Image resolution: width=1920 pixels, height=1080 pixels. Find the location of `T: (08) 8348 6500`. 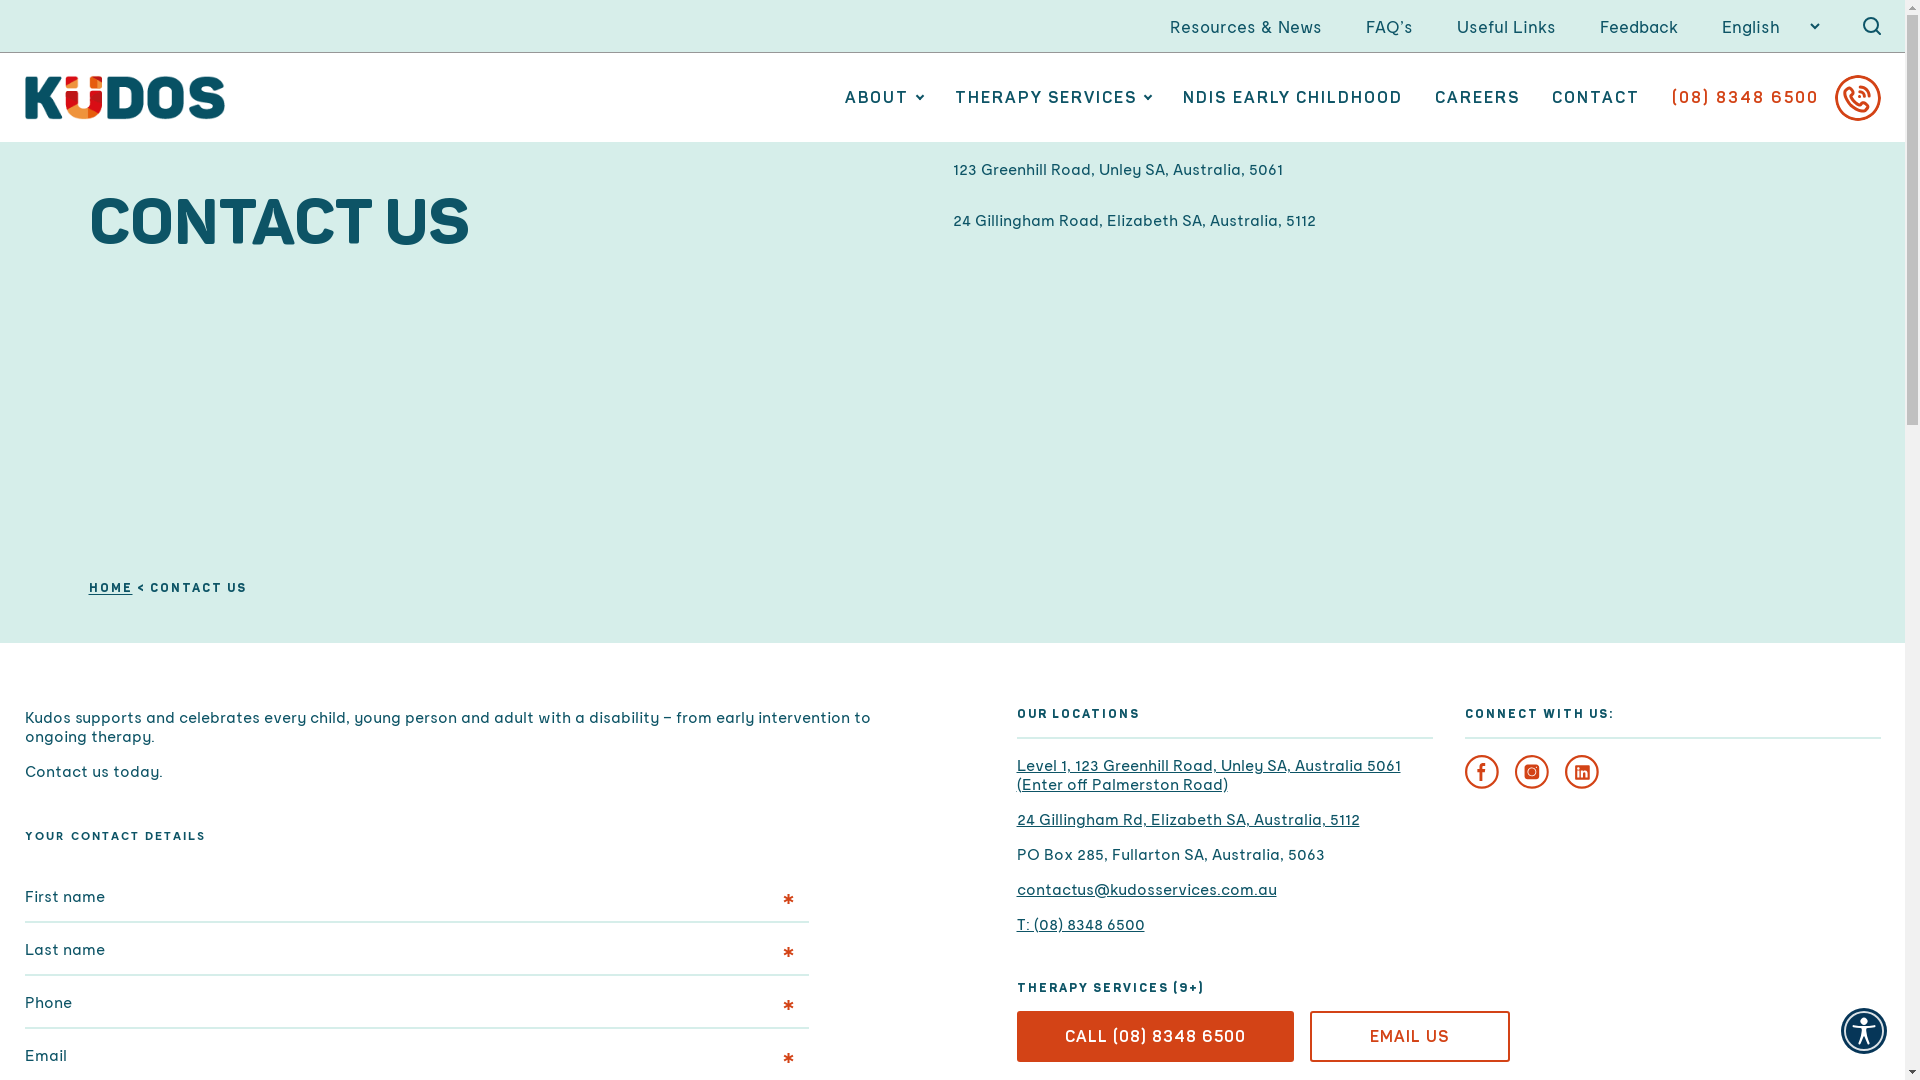

T: (08) 8348 6500 is located at coordinates (1224, 924).